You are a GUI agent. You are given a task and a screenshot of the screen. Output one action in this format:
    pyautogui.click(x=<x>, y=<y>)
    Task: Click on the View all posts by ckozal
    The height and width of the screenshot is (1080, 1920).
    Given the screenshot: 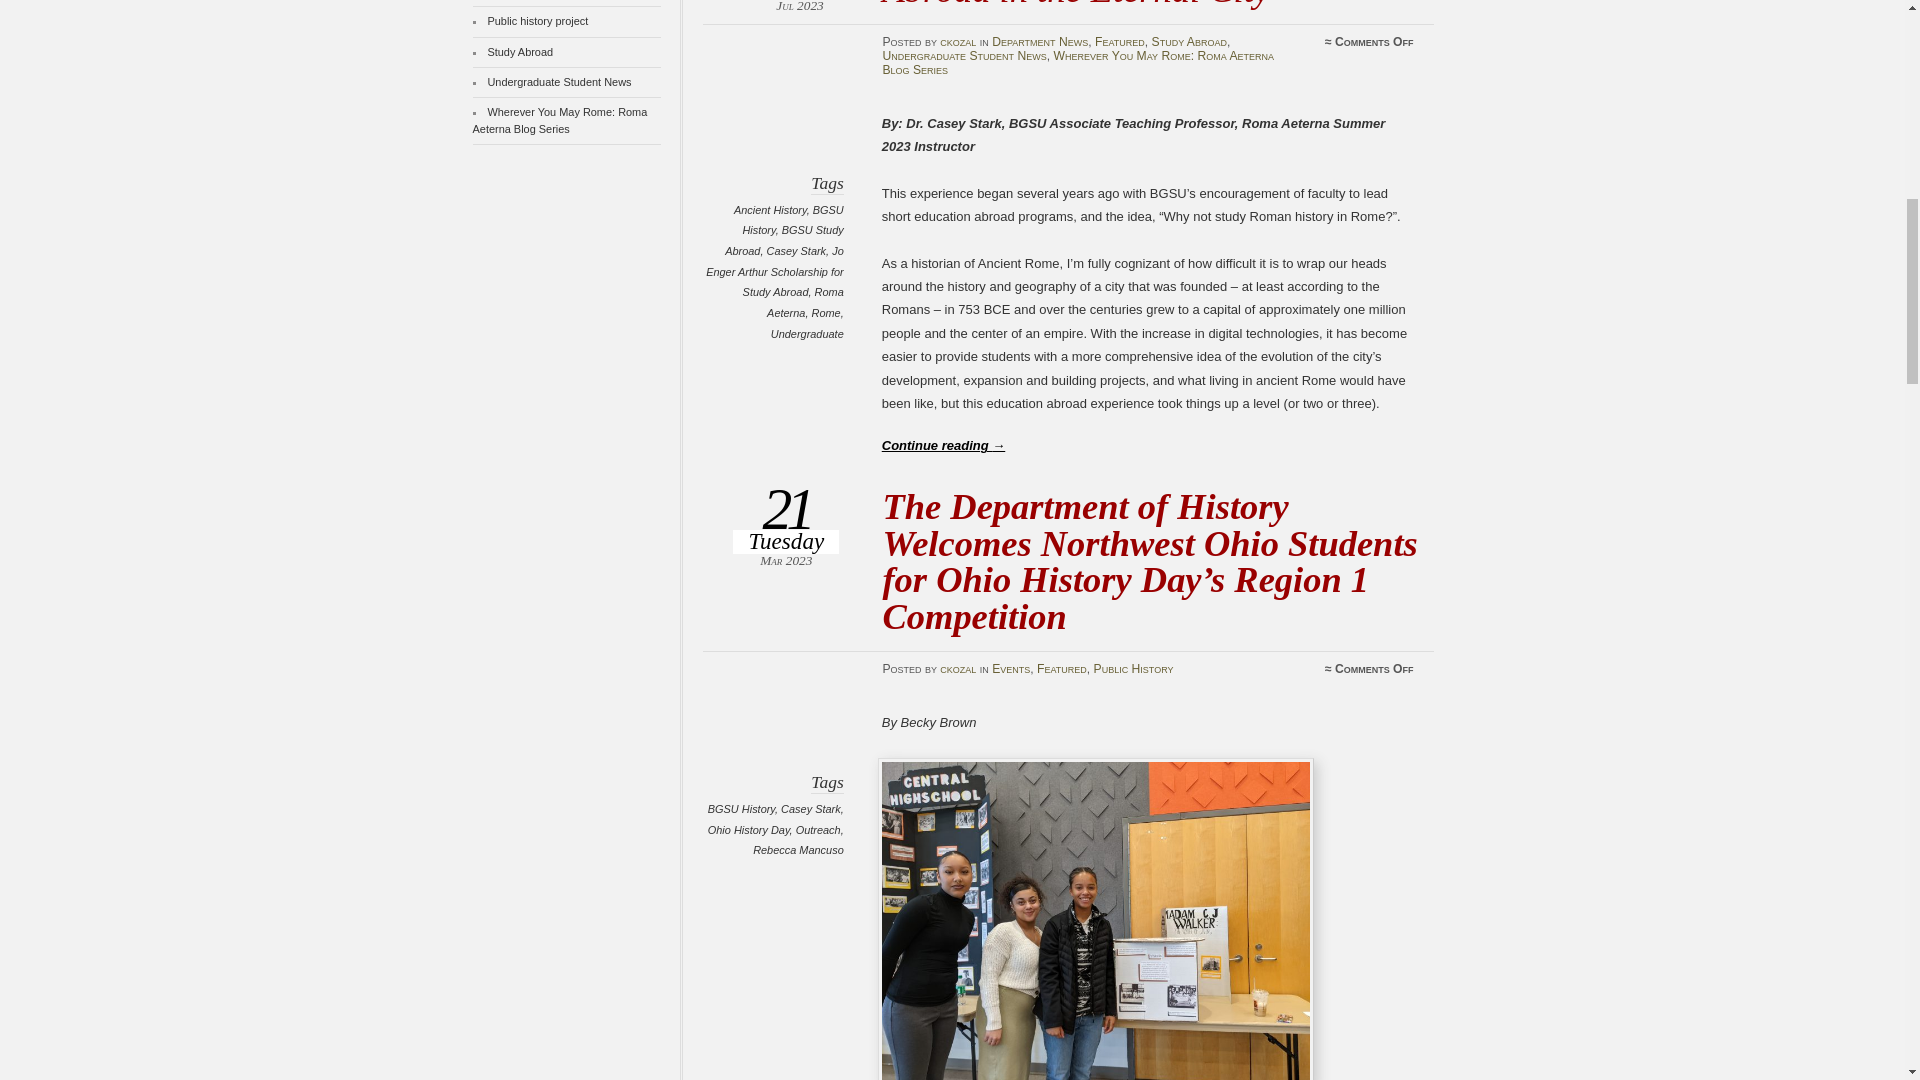 What is the action you would take?
    pyautogui.click(x=958, y=669)
    